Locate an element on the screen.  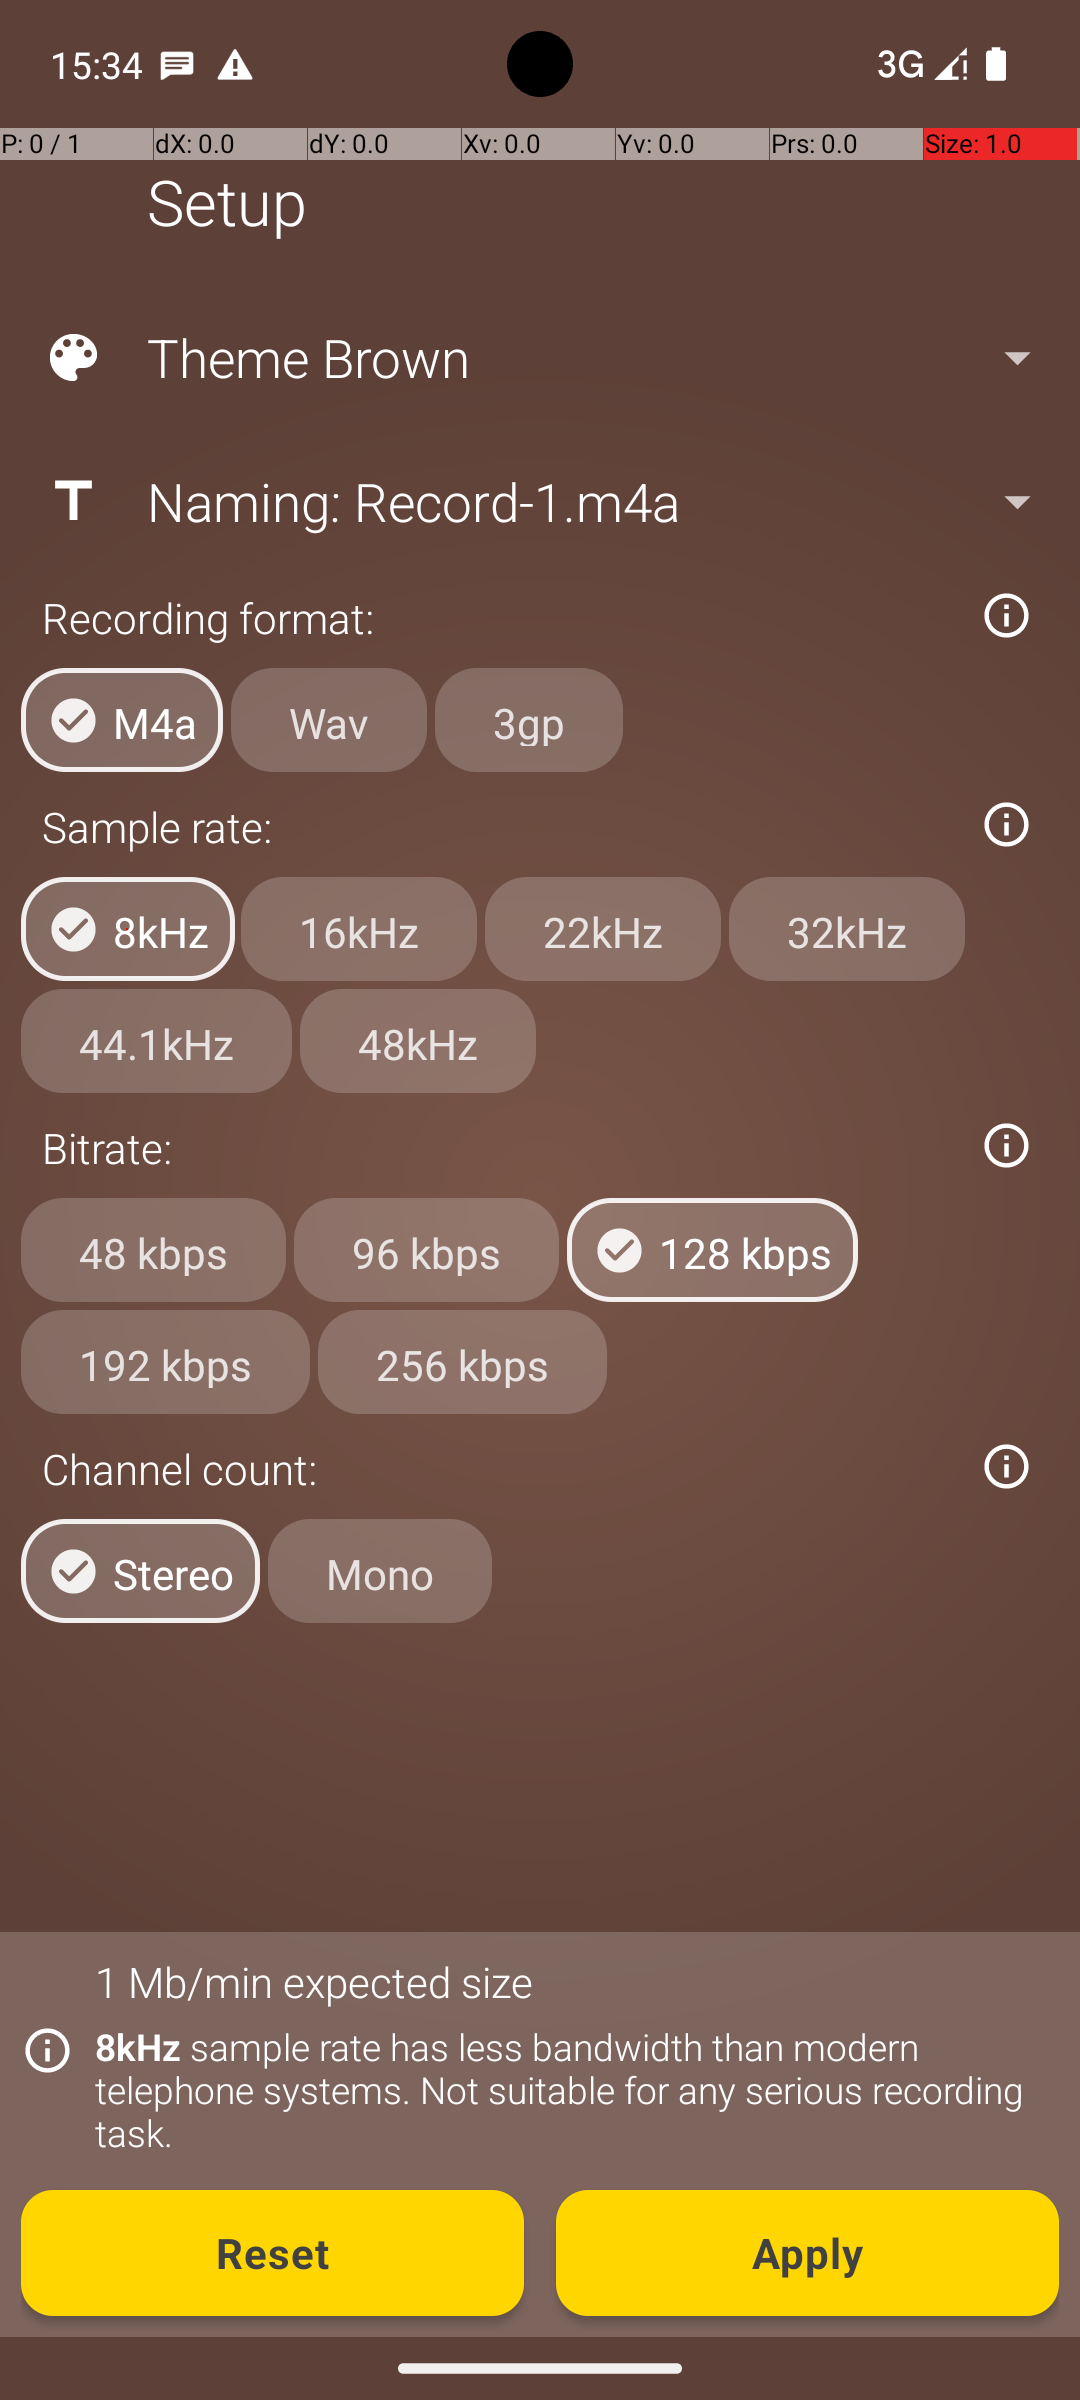
192 kbps is located at coordinates (166, 1361).